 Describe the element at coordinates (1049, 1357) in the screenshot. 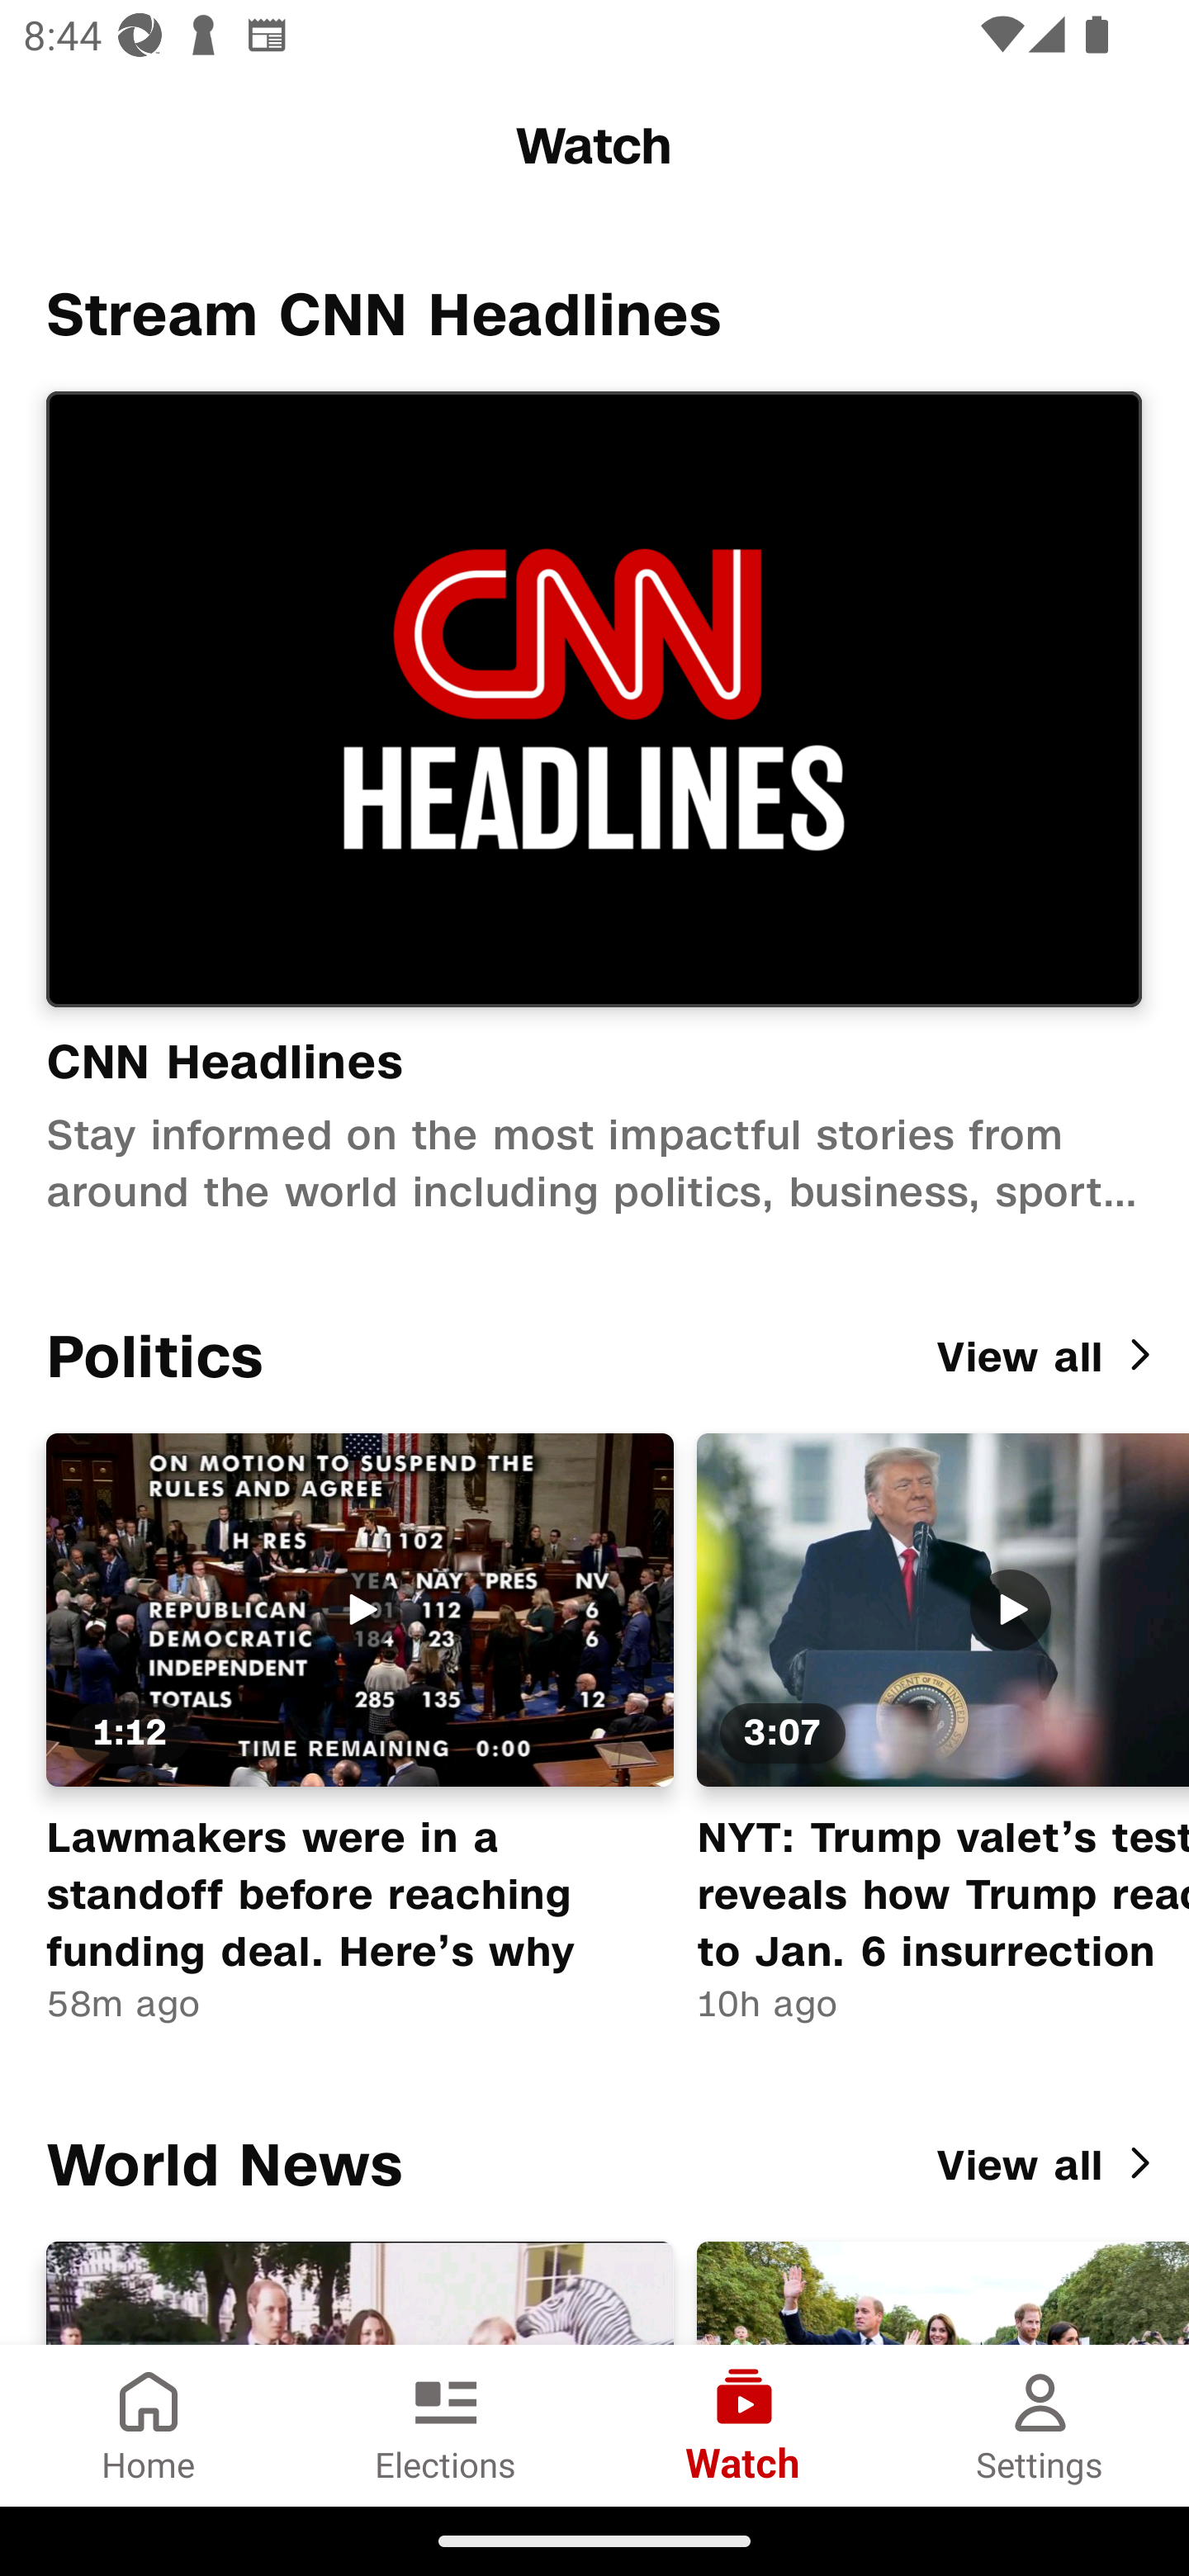

I see `View all` at that location.